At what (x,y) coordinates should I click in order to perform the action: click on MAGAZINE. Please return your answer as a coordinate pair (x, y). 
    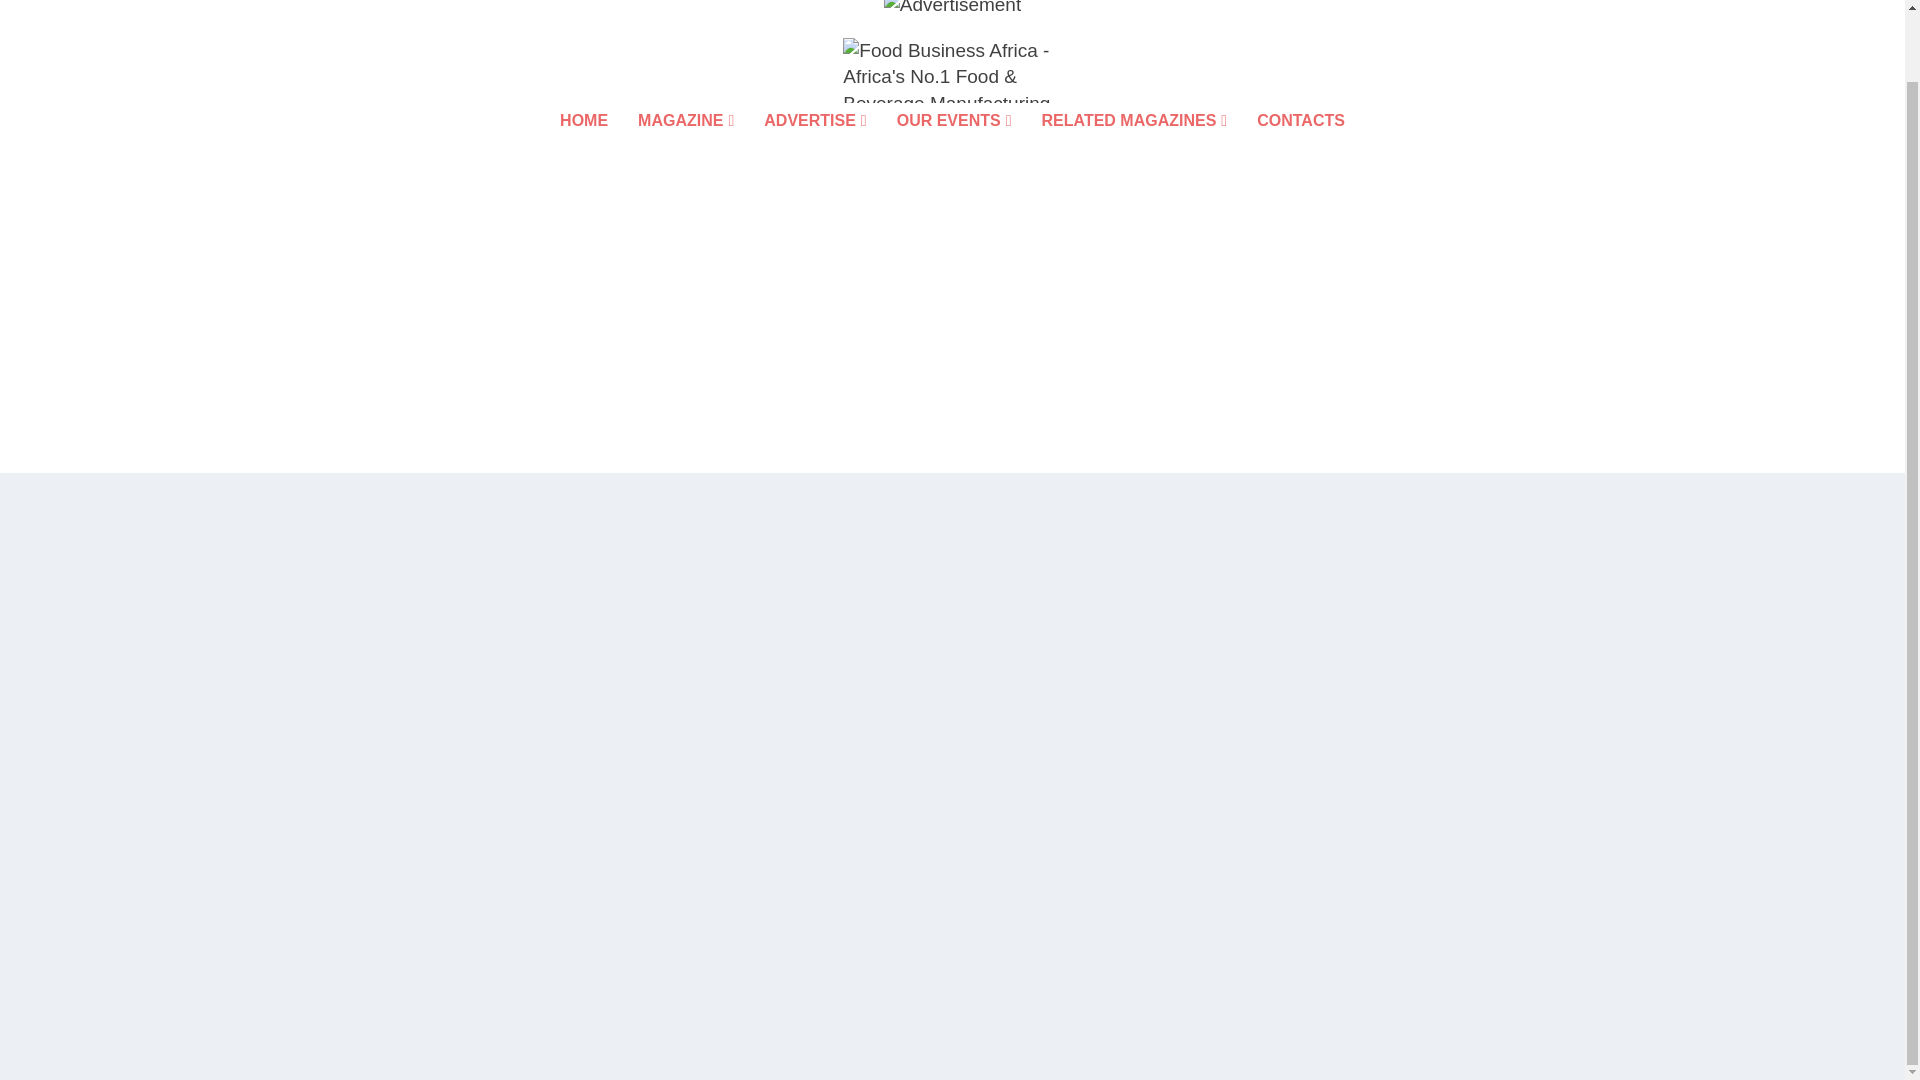
    Looking at the image, I should click on (685, 148).